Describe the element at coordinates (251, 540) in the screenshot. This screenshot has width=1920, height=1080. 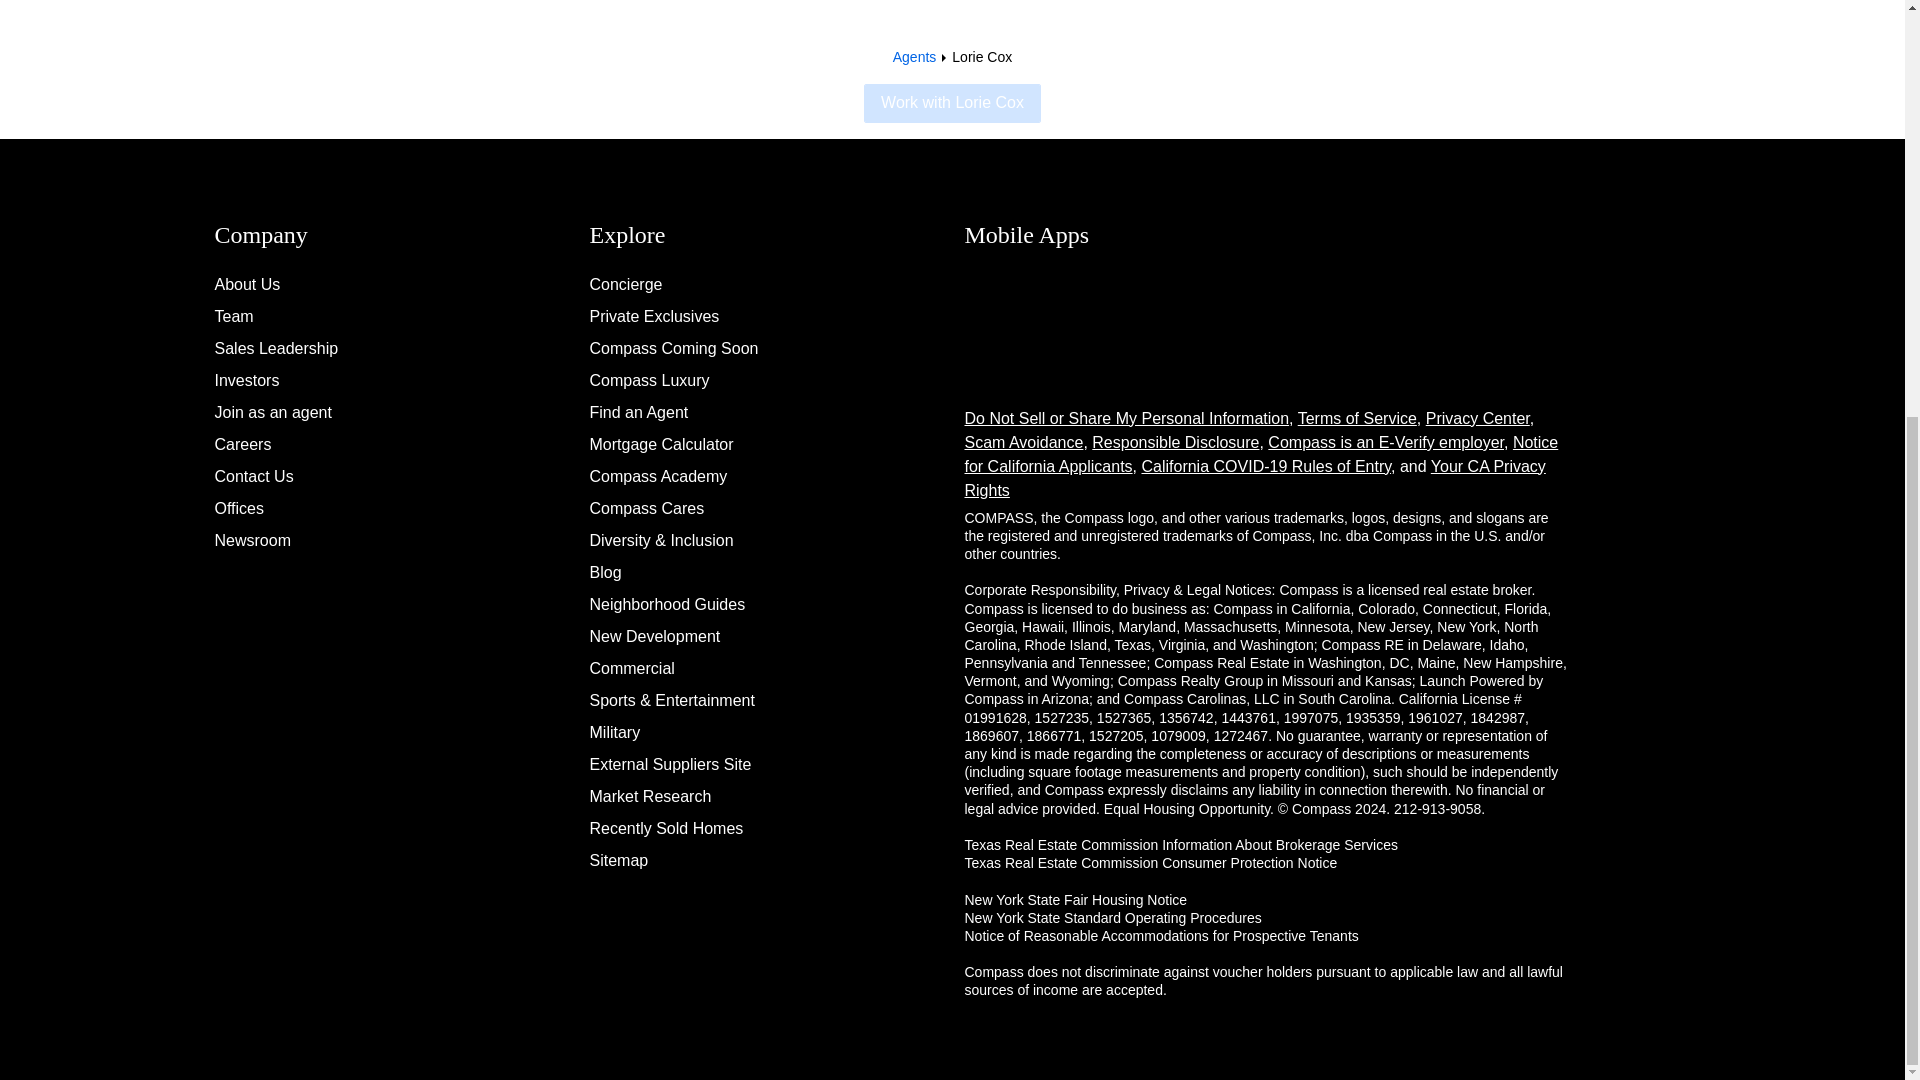
I see `Newsroom` at that location.